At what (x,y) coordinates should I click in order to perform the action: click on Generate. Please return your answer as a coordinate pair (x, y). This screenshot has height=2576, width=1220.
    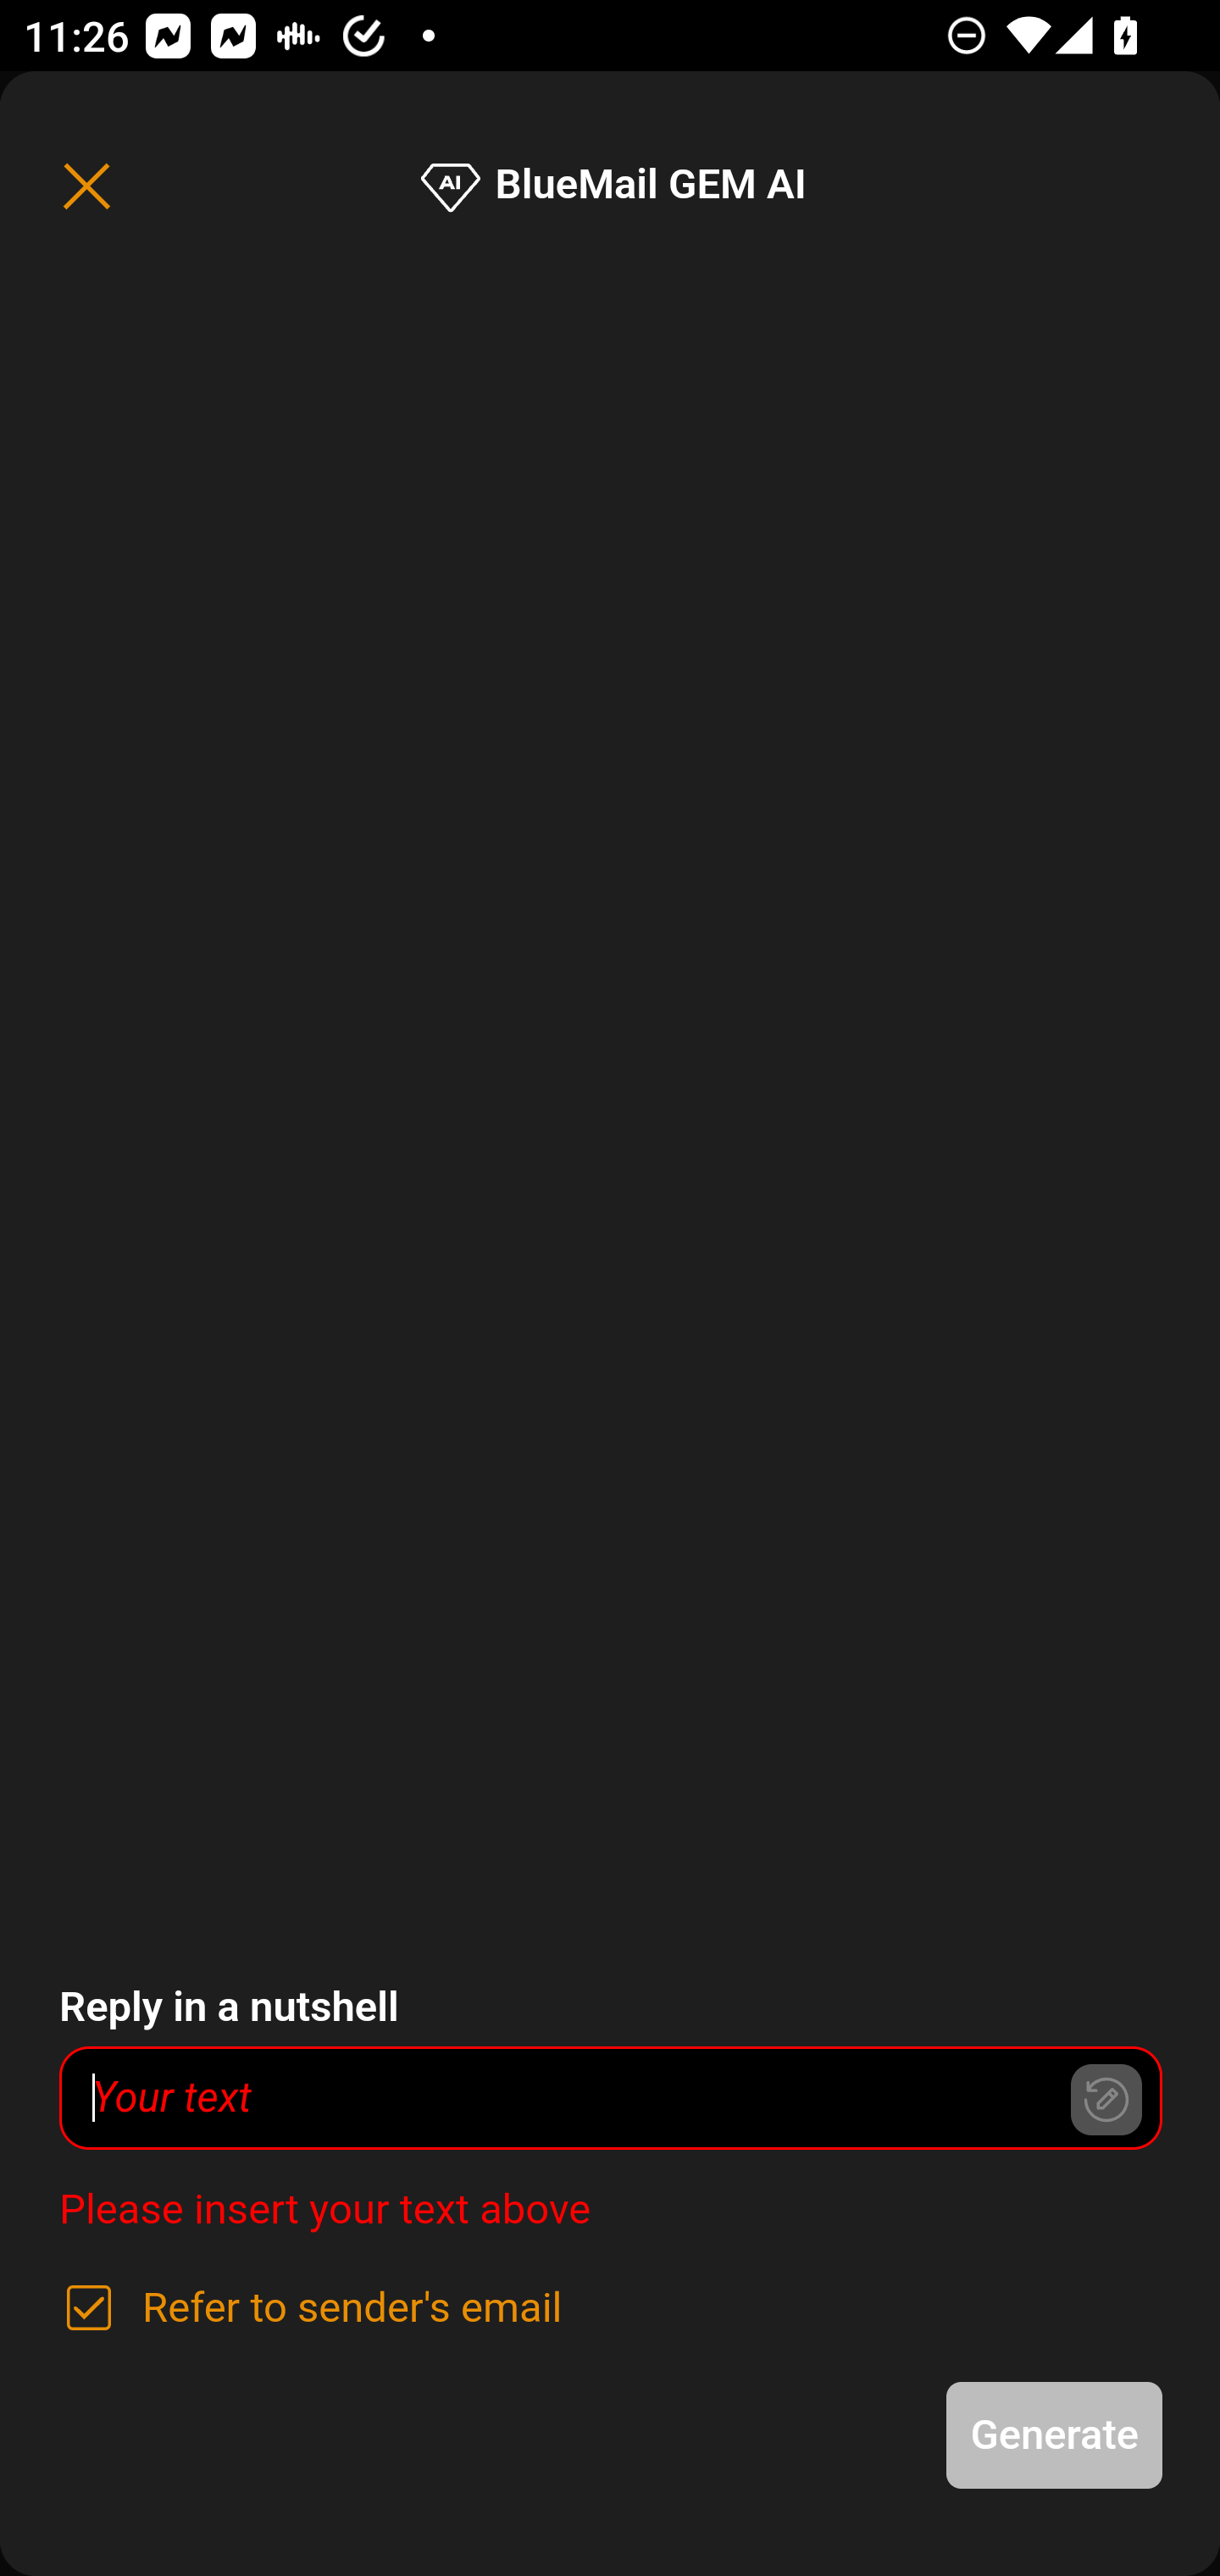
    Looking at the image, I should click on (1056, 2435).